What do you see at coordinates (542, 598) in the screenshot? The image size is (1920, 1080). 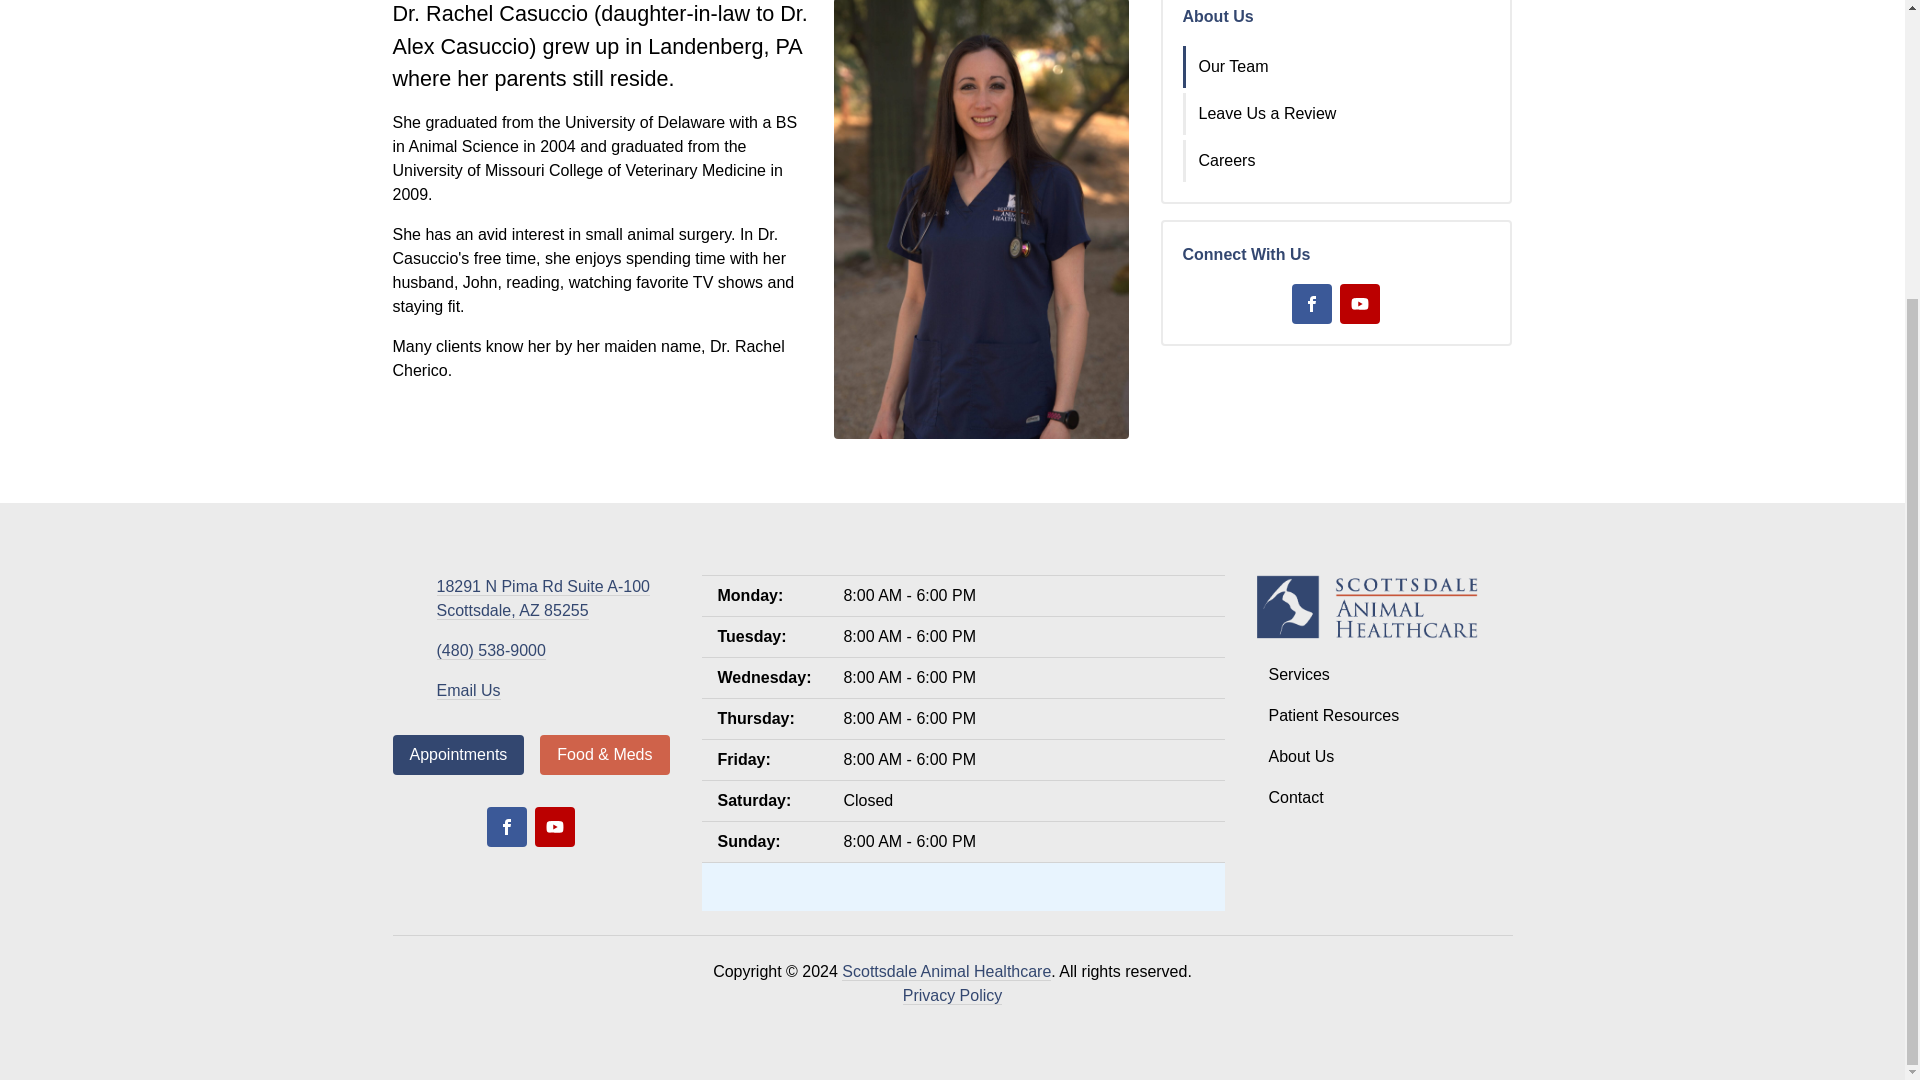 I see `Our Team` at bounding box center [542, 598].